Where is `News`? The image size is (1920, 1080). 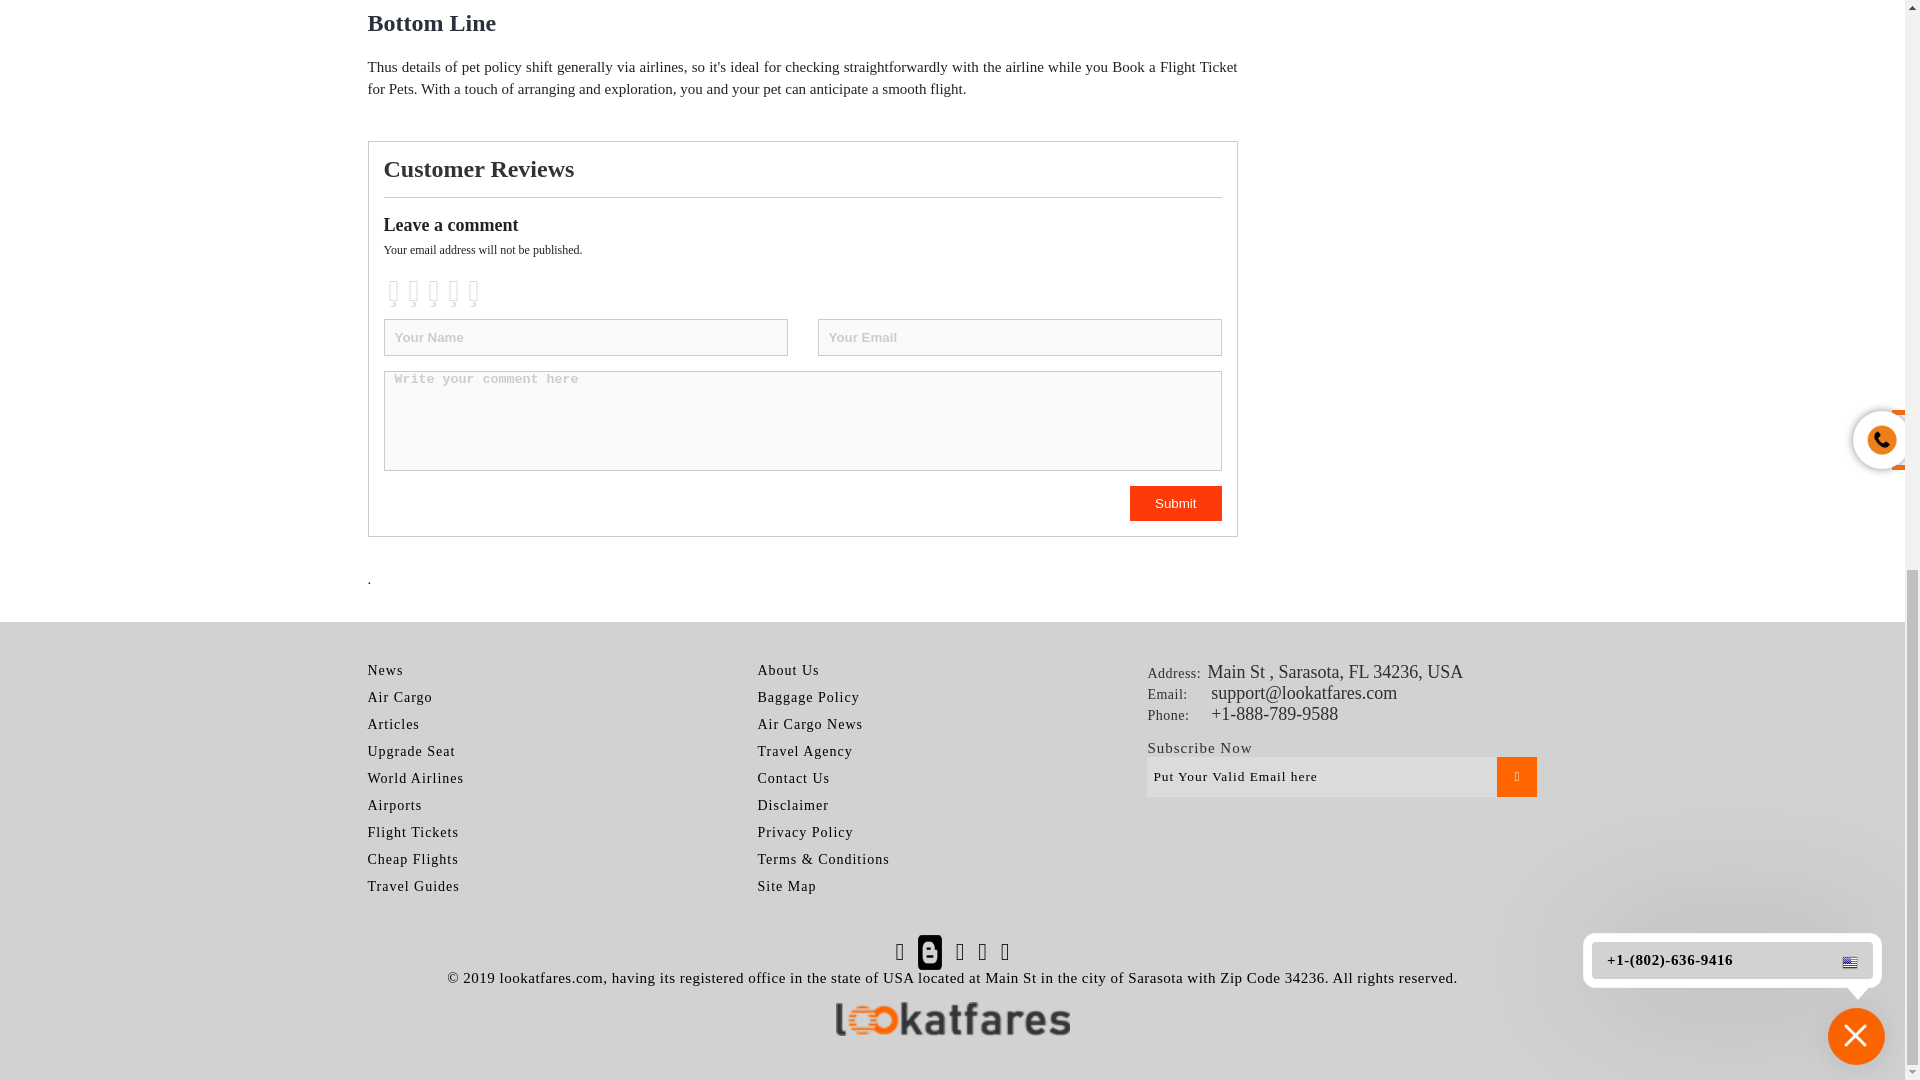 News is located at coordinates (386, 671).